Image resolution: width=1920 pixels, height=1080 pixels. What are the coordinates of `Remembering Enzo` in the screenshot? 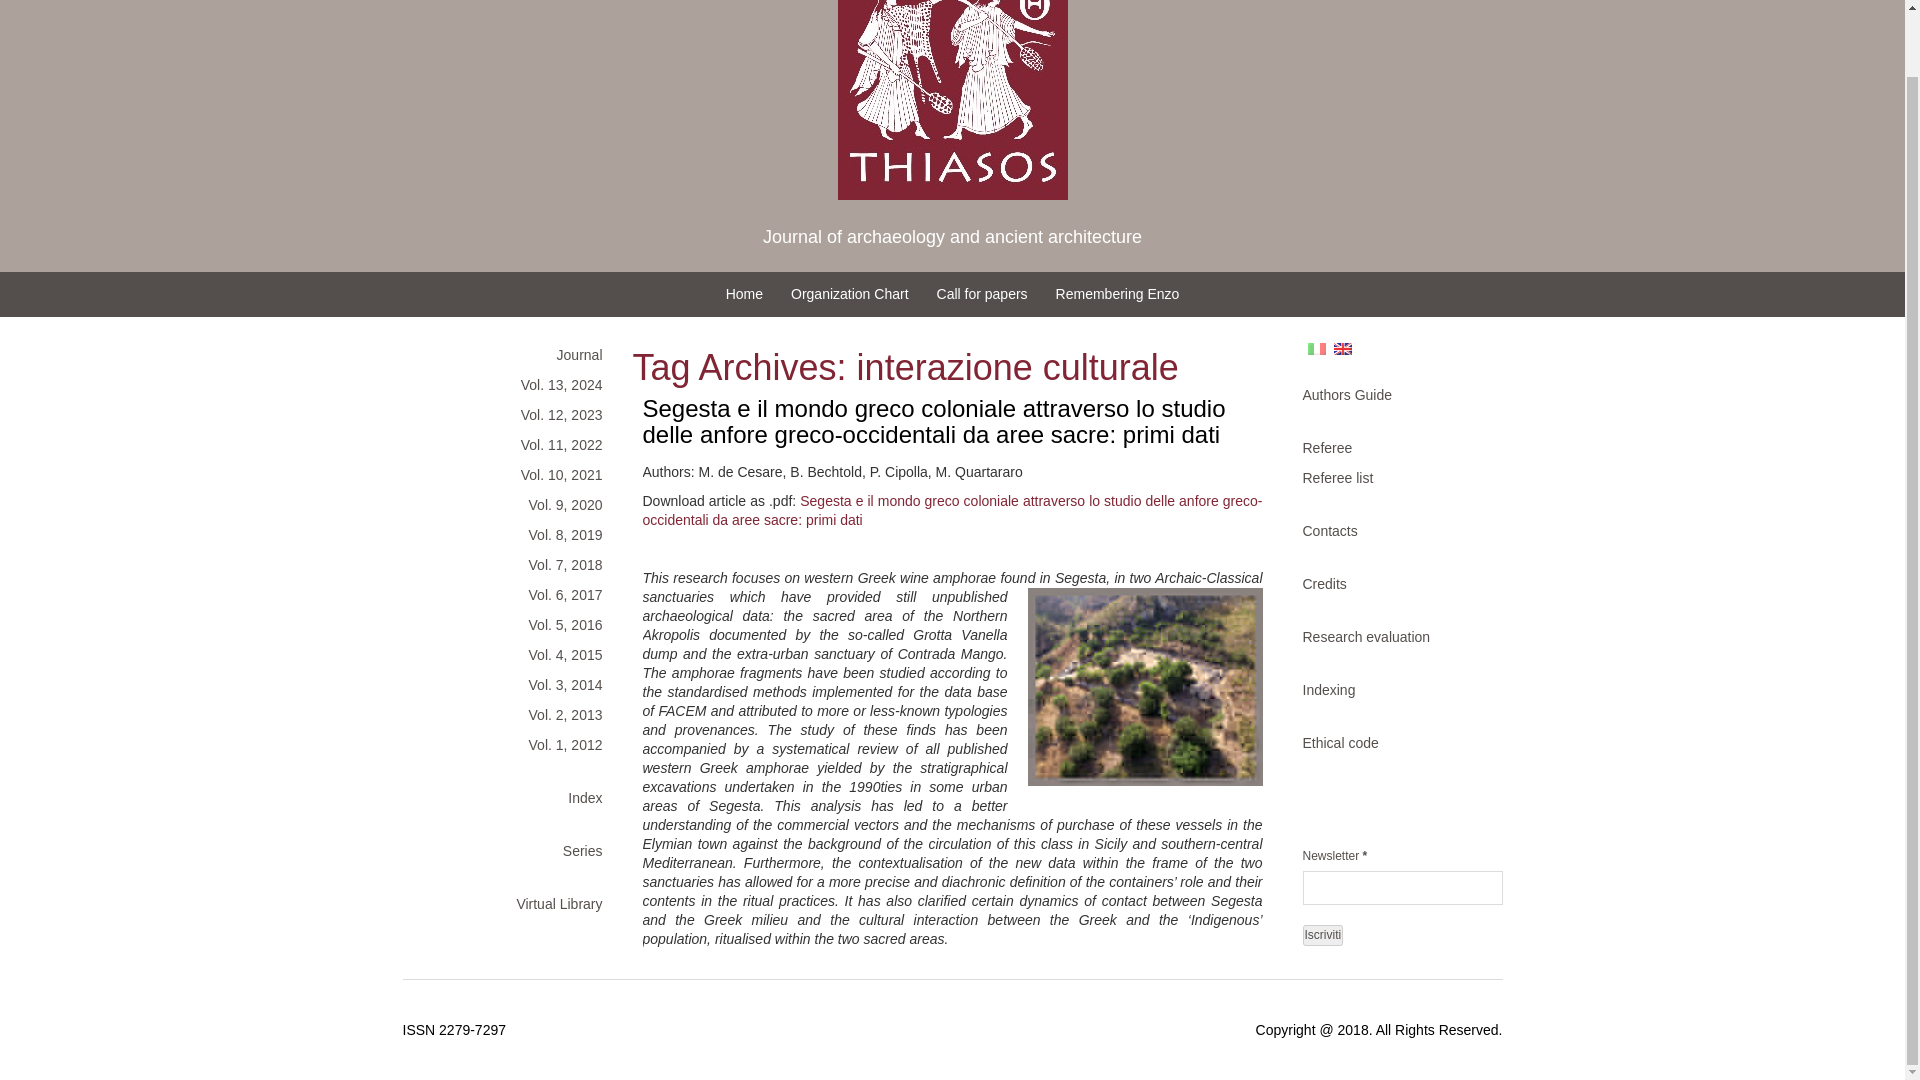 It's located at (1118, 294).